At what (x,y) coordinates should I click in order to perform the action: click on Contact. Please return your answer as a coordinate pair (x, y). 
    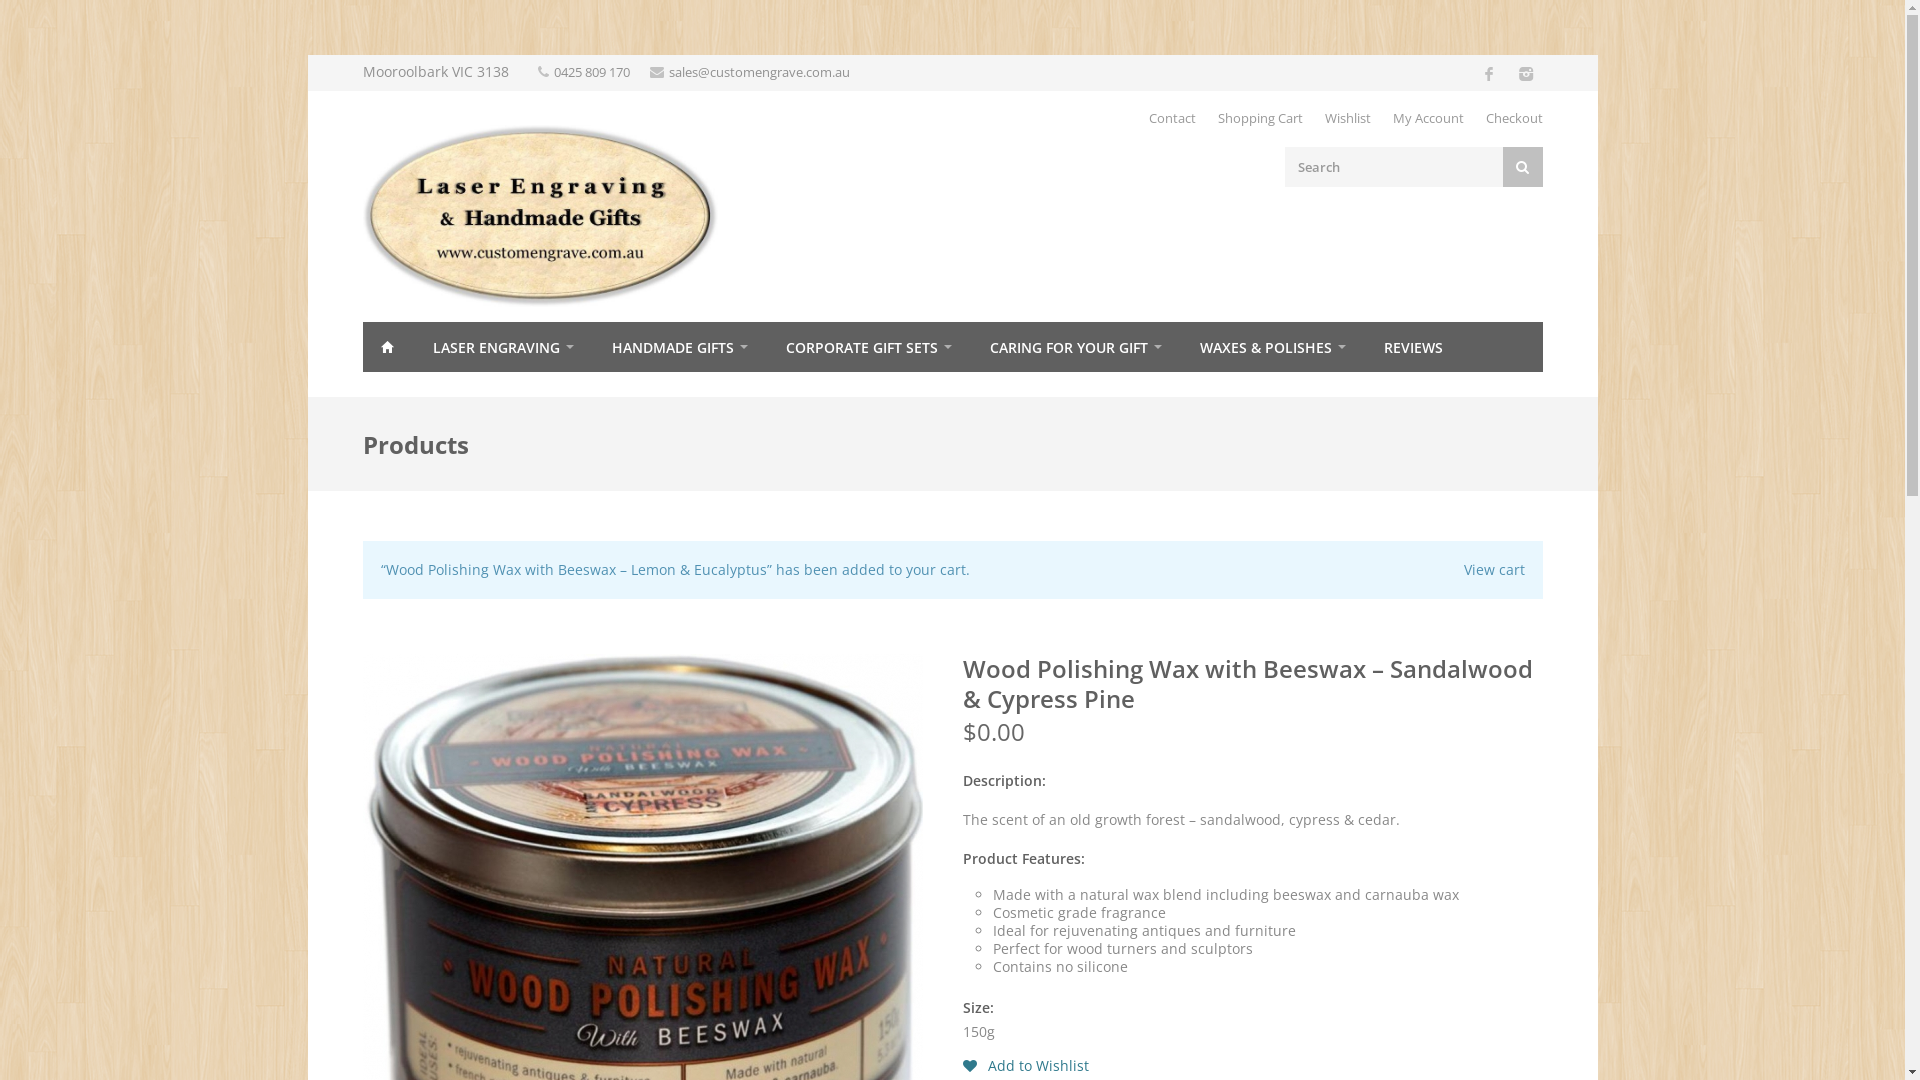
    Looking at the image, I should click on (1172, 118).